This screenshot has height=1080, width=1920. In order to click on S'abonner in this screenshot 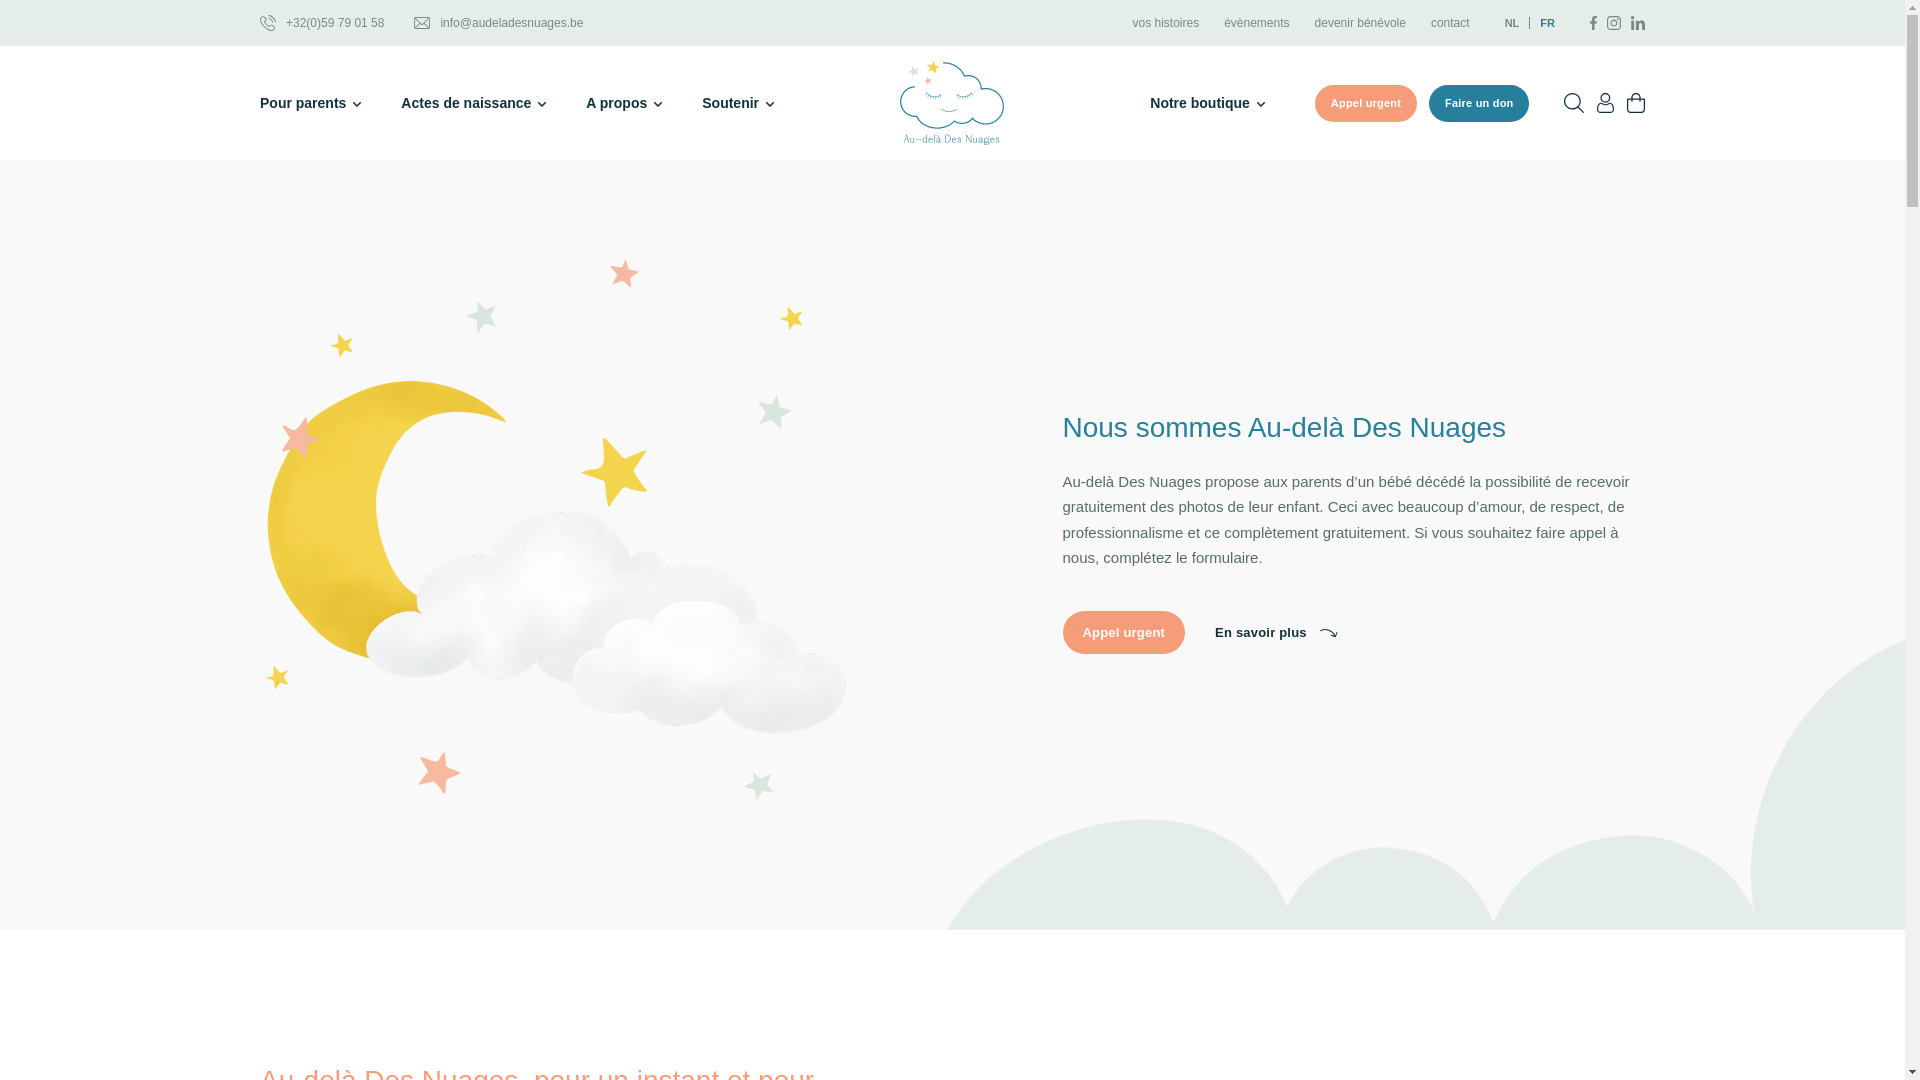, I will do `click(302, 26)`.